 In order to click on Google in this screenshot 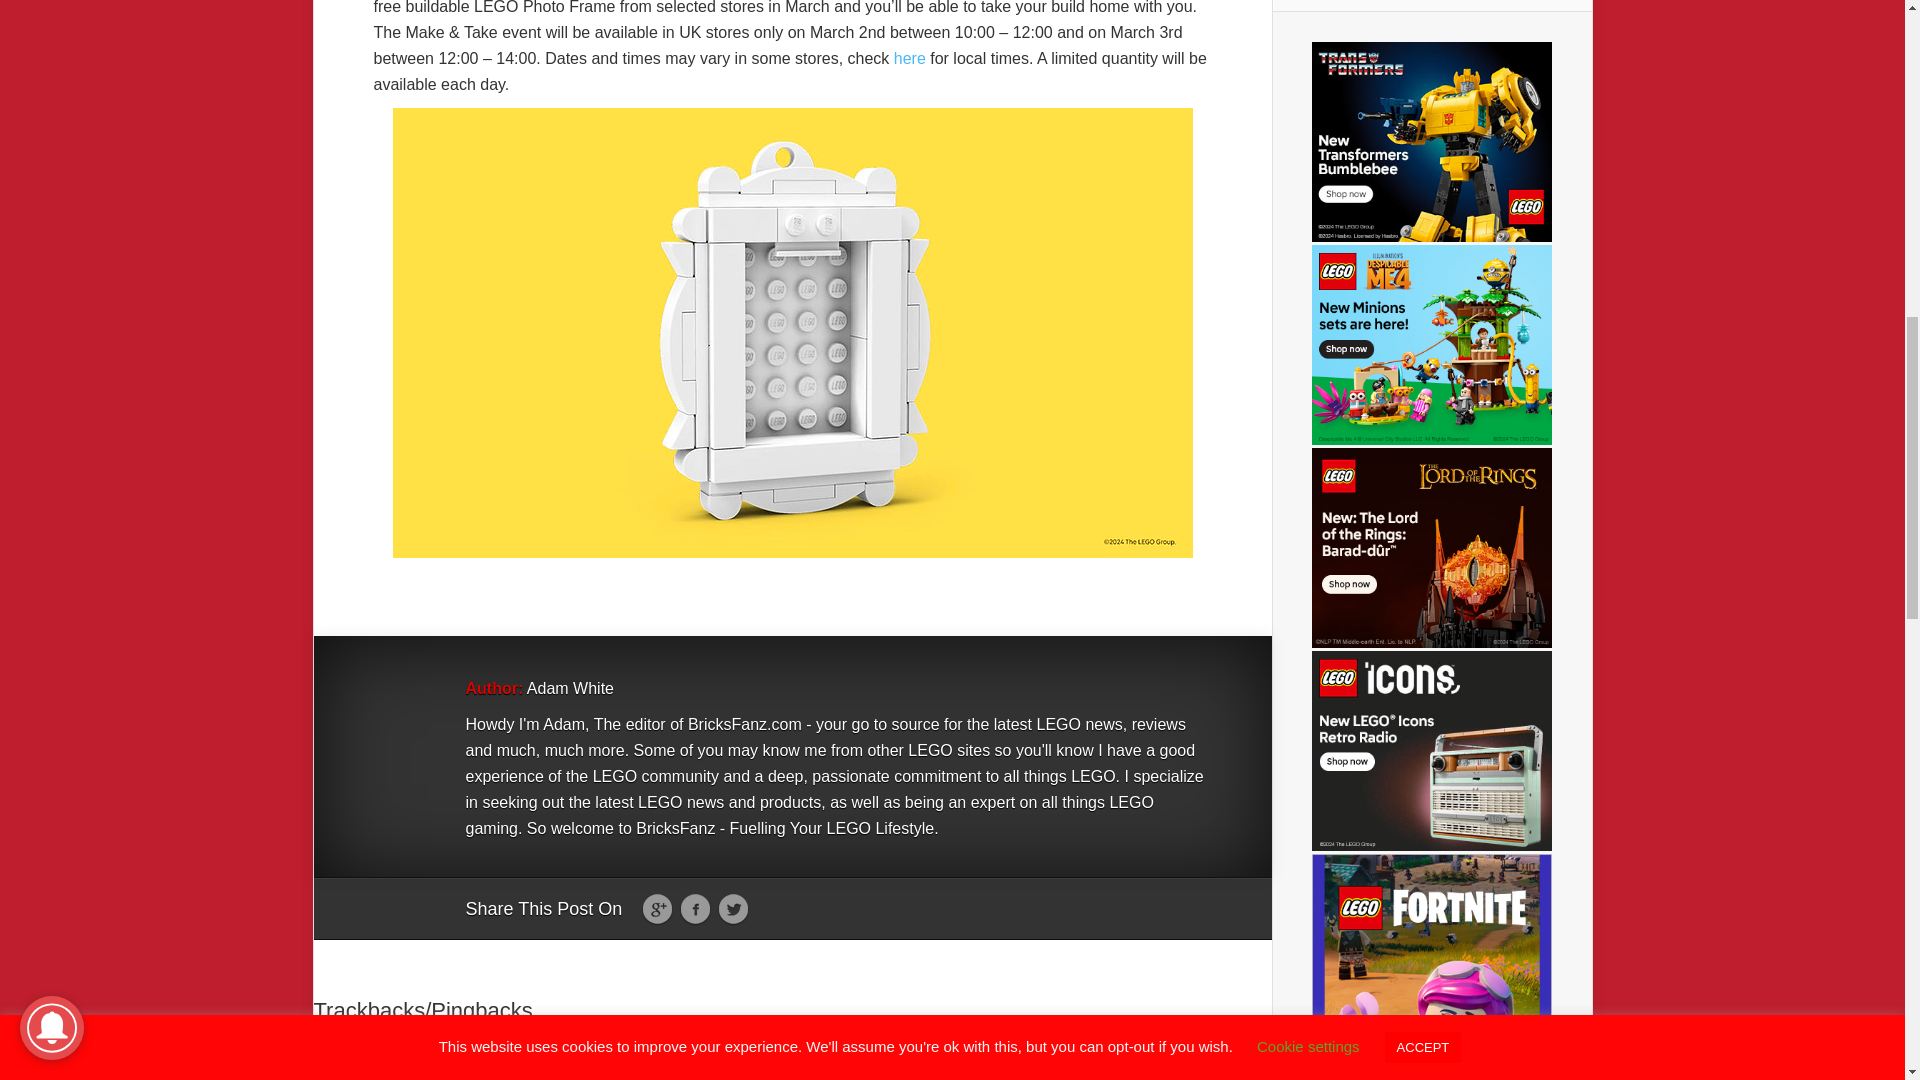, I will do `click(657, 910)`.